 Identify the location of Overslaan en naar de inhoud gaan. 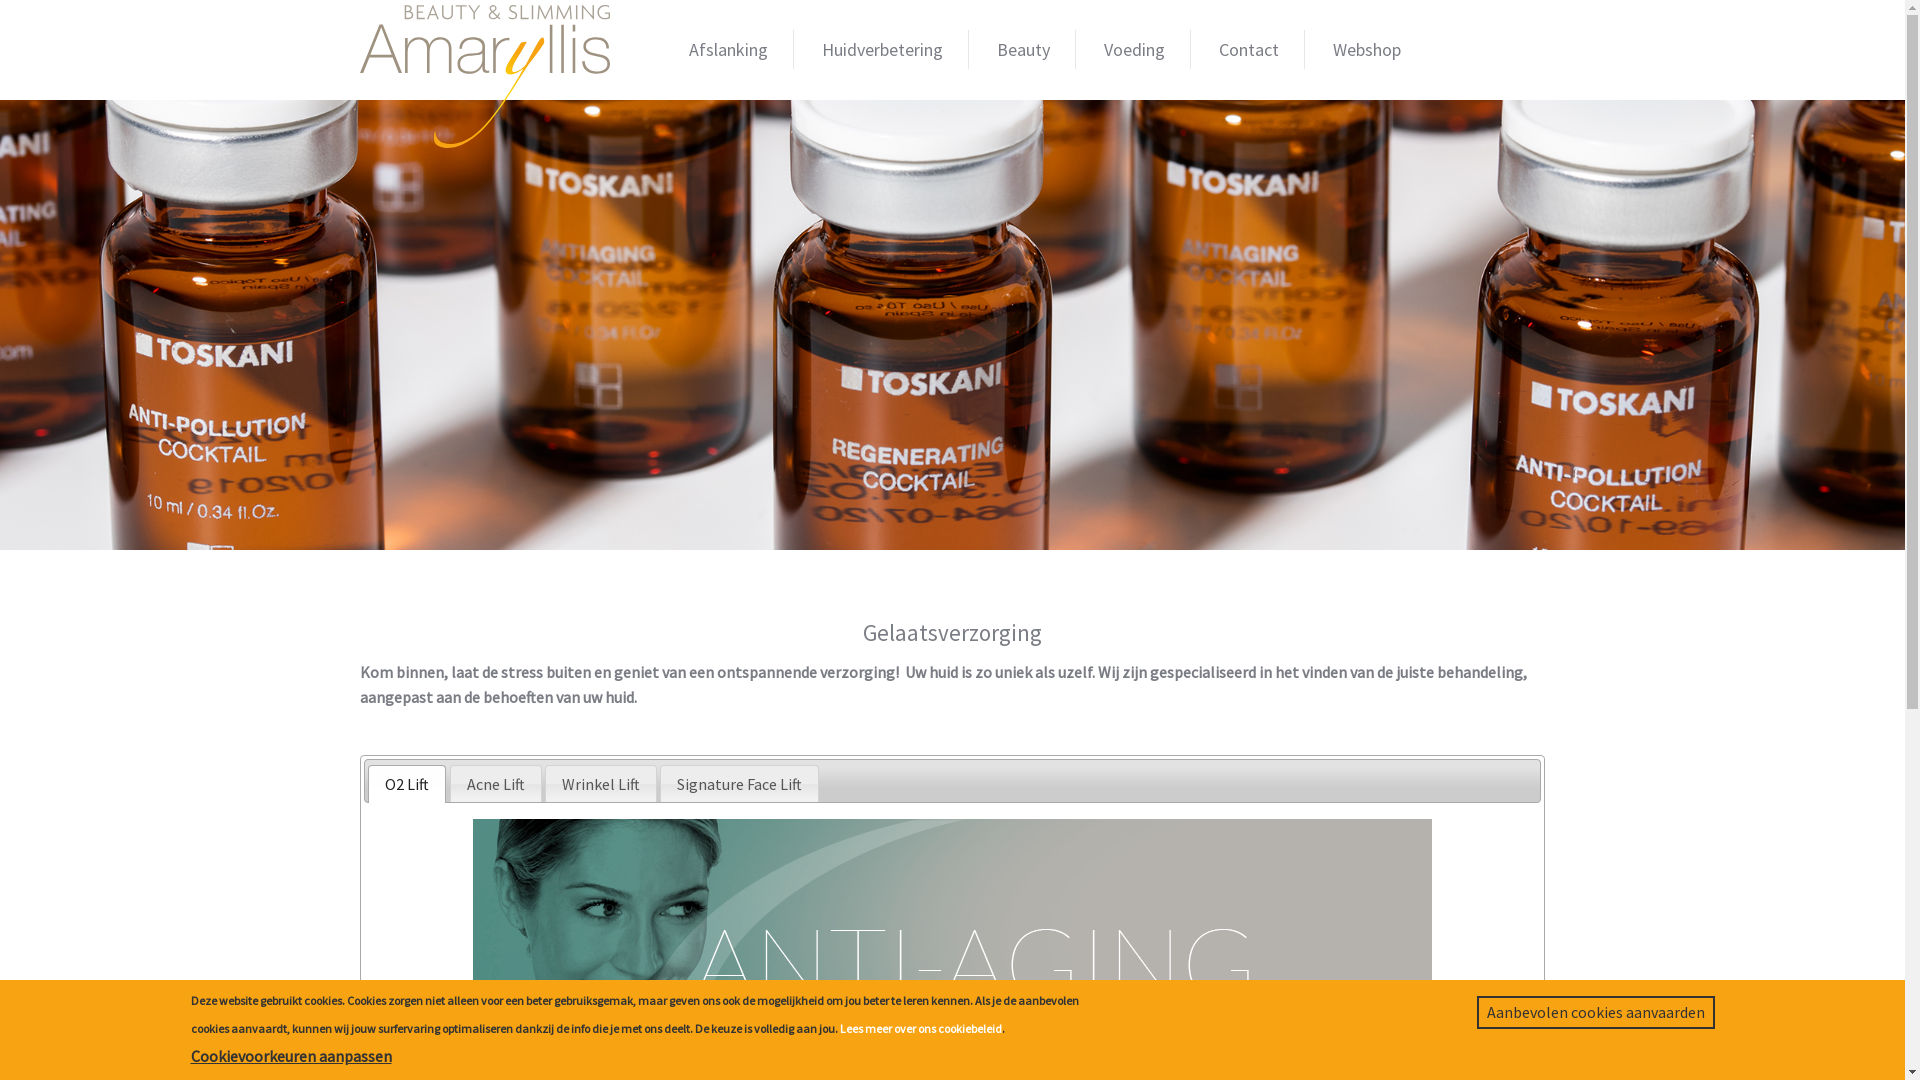
(114, 0).